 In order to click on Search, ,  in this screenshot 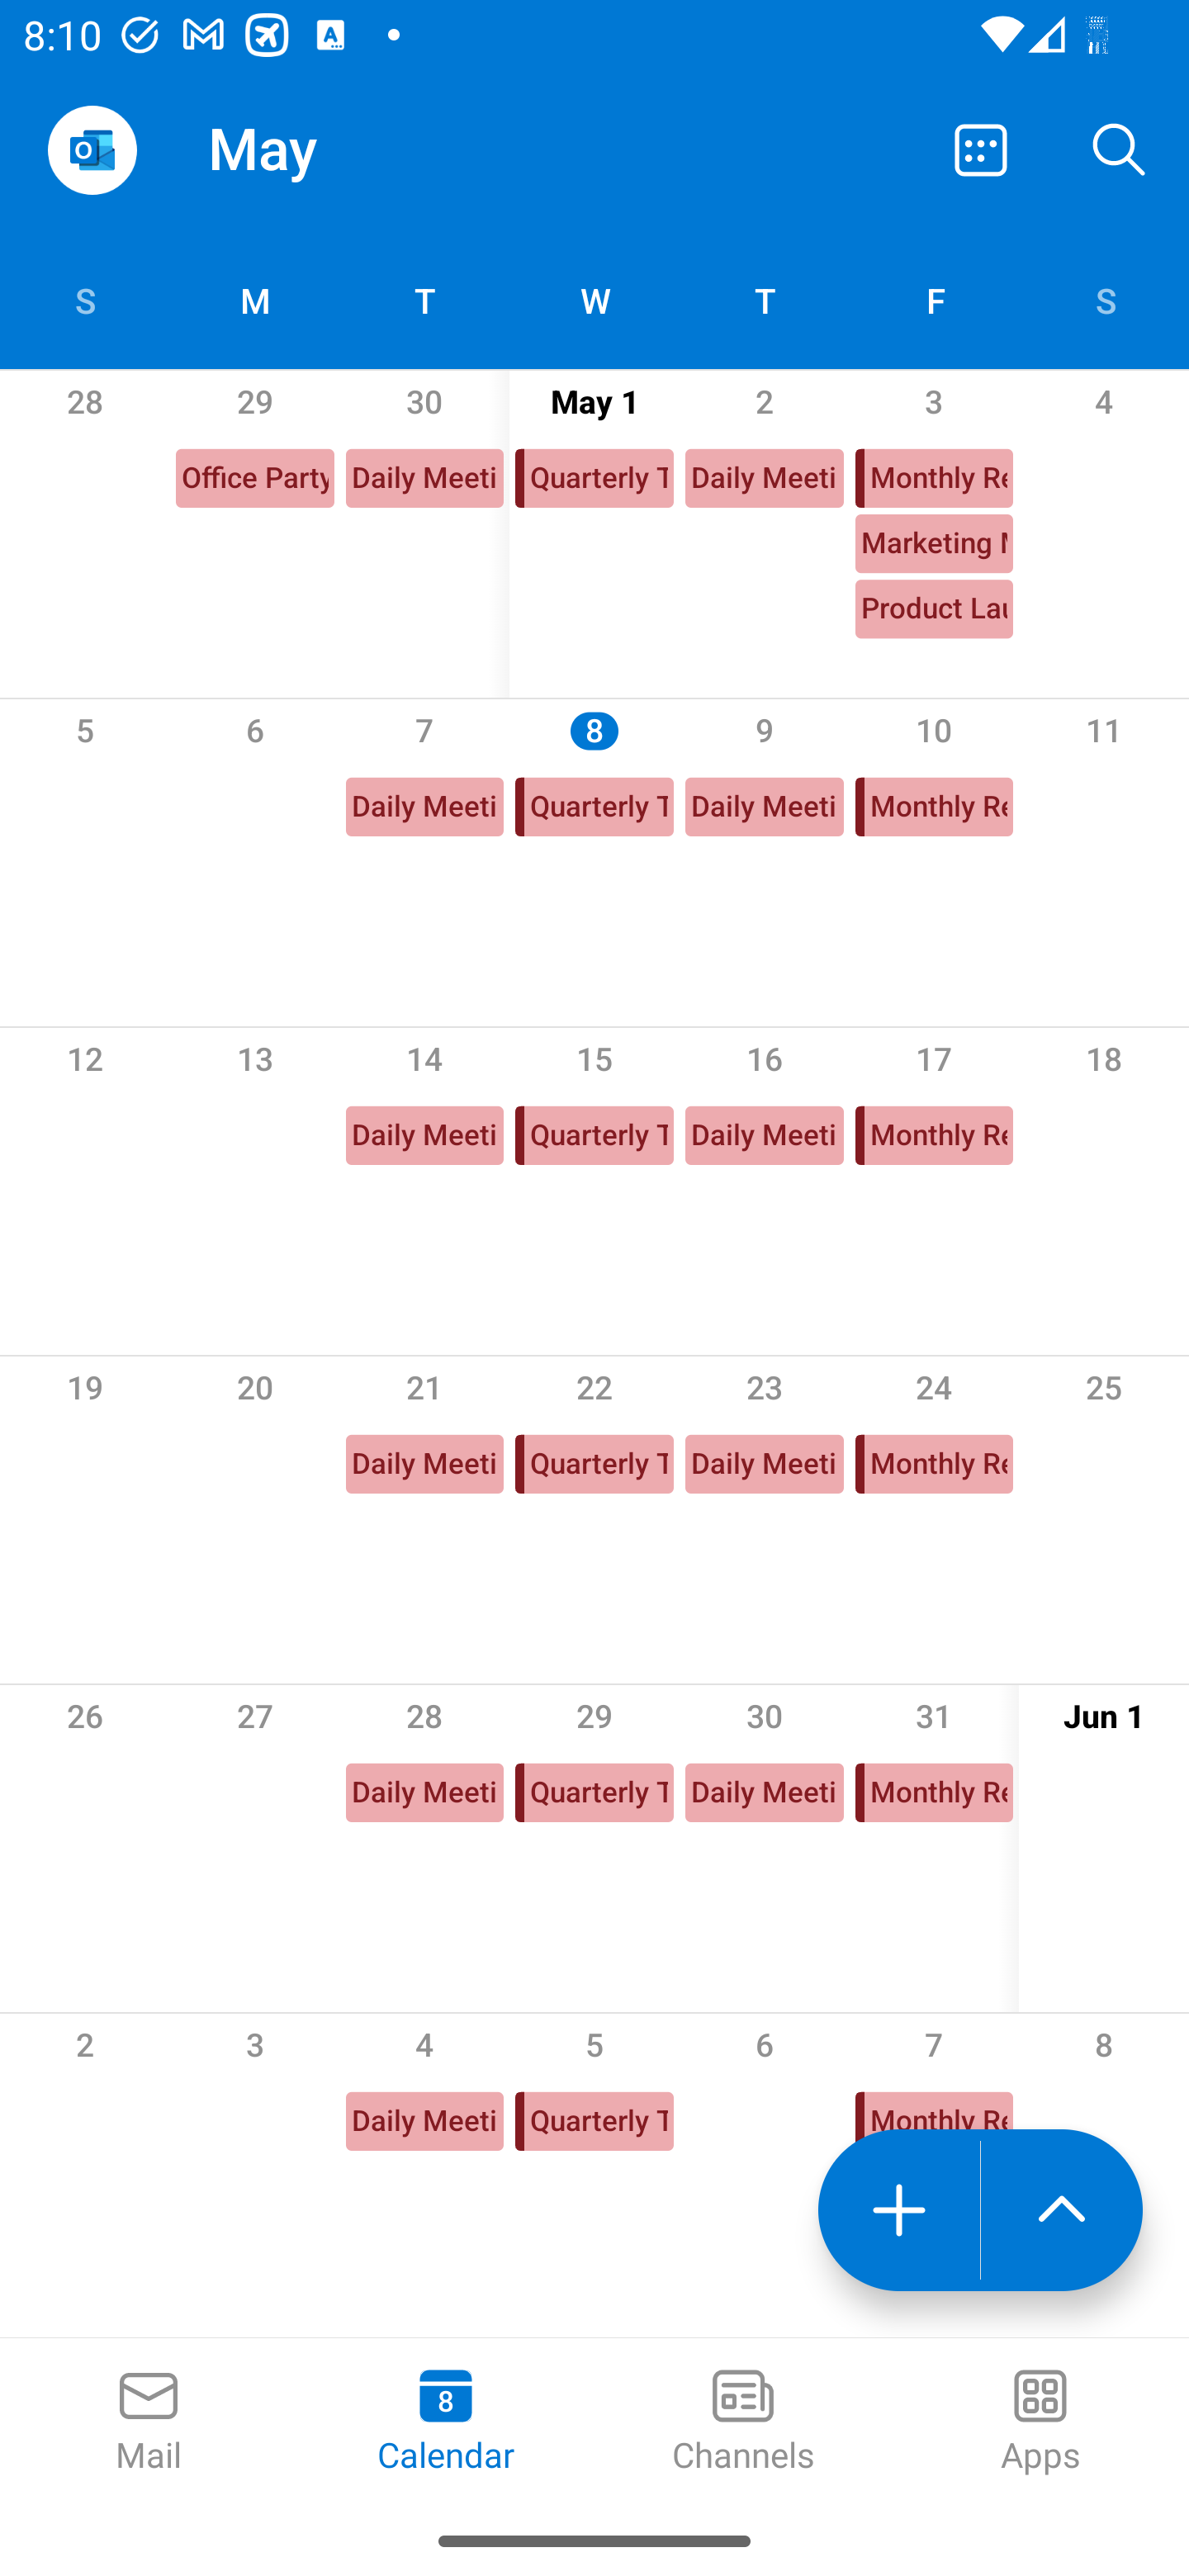, I will do `click(1120, 149)`.